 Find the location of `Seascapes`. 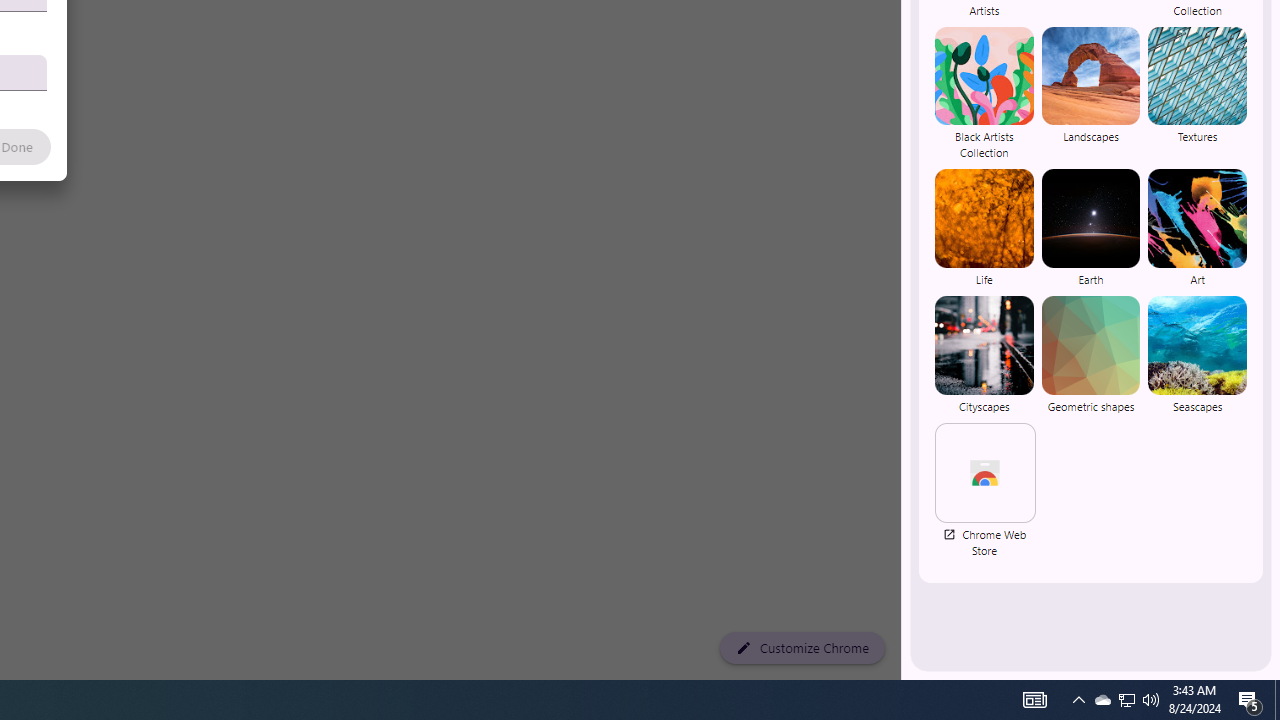

Seascapes is located at coordinates (1197, 354).